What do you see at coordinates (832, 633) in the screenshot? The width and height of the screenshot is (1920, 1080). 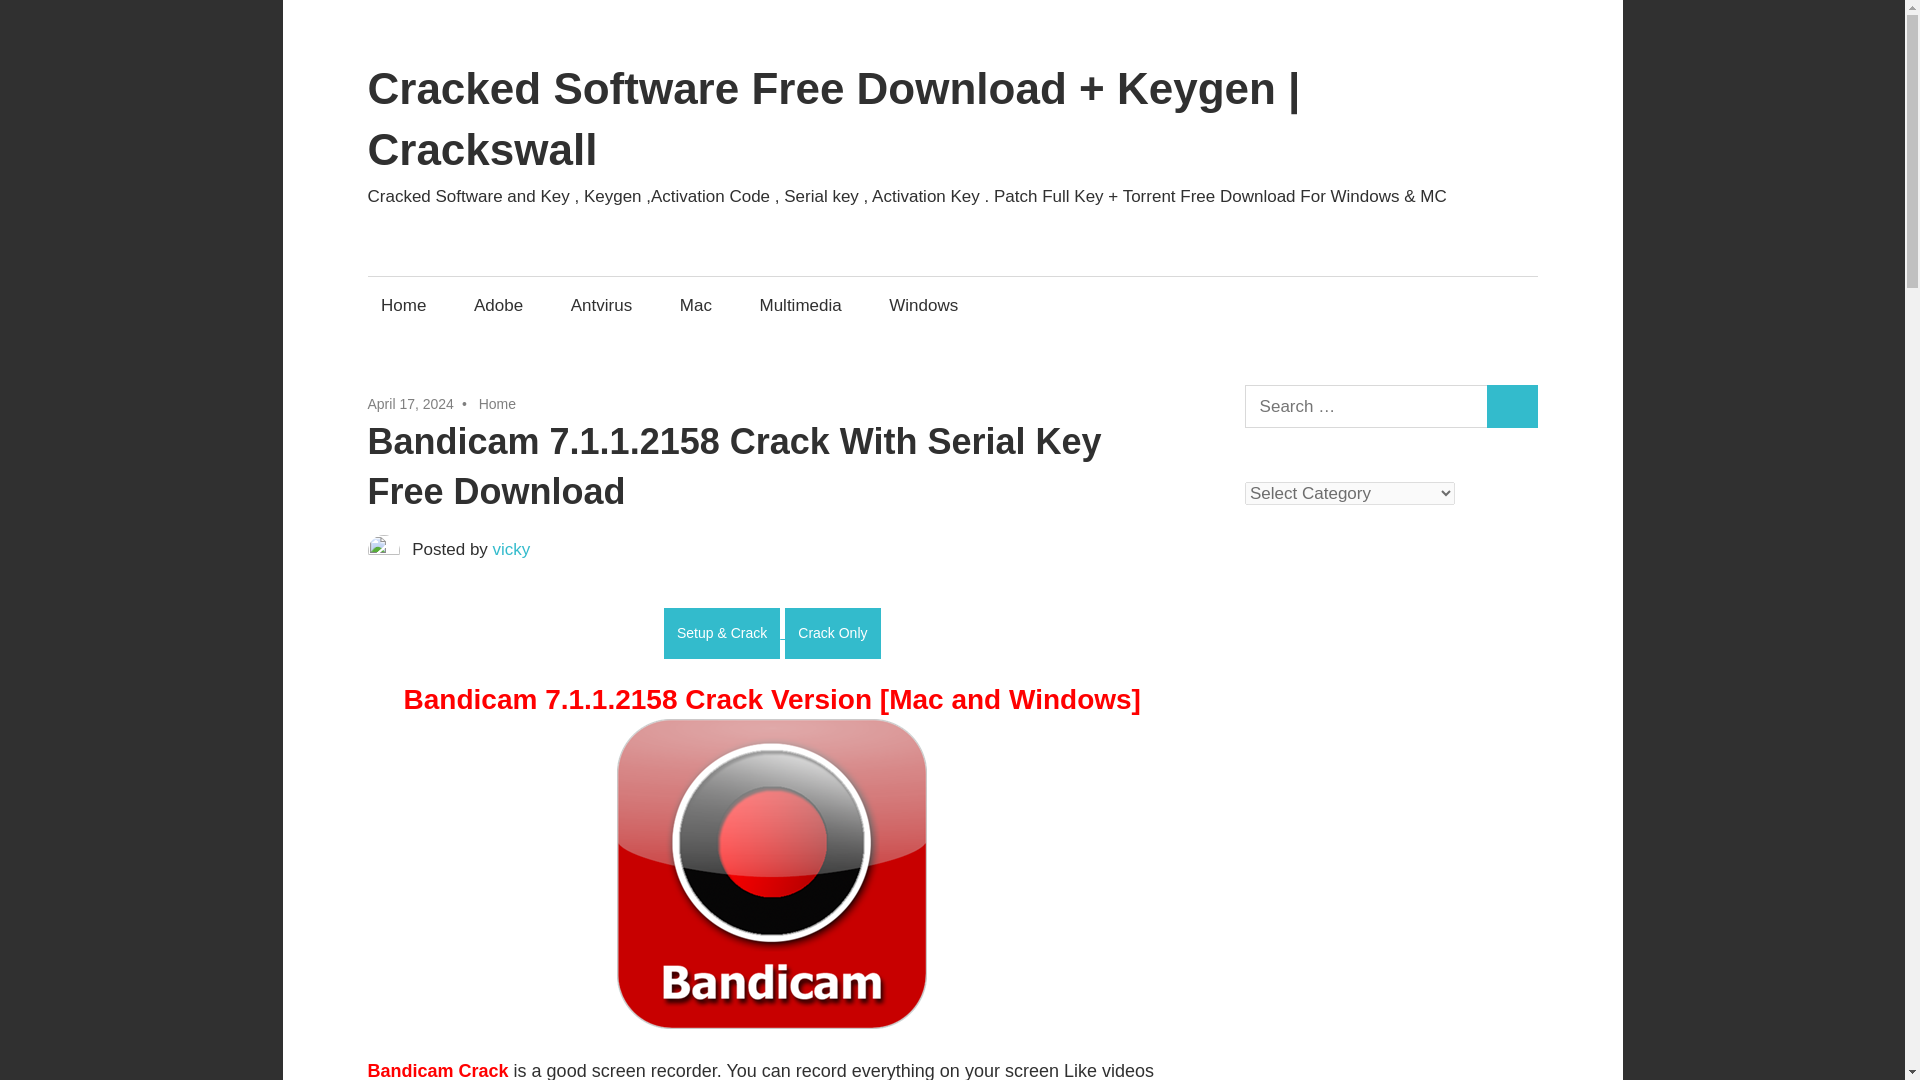 I see `Crack Only` at bounding box center [832, 633].